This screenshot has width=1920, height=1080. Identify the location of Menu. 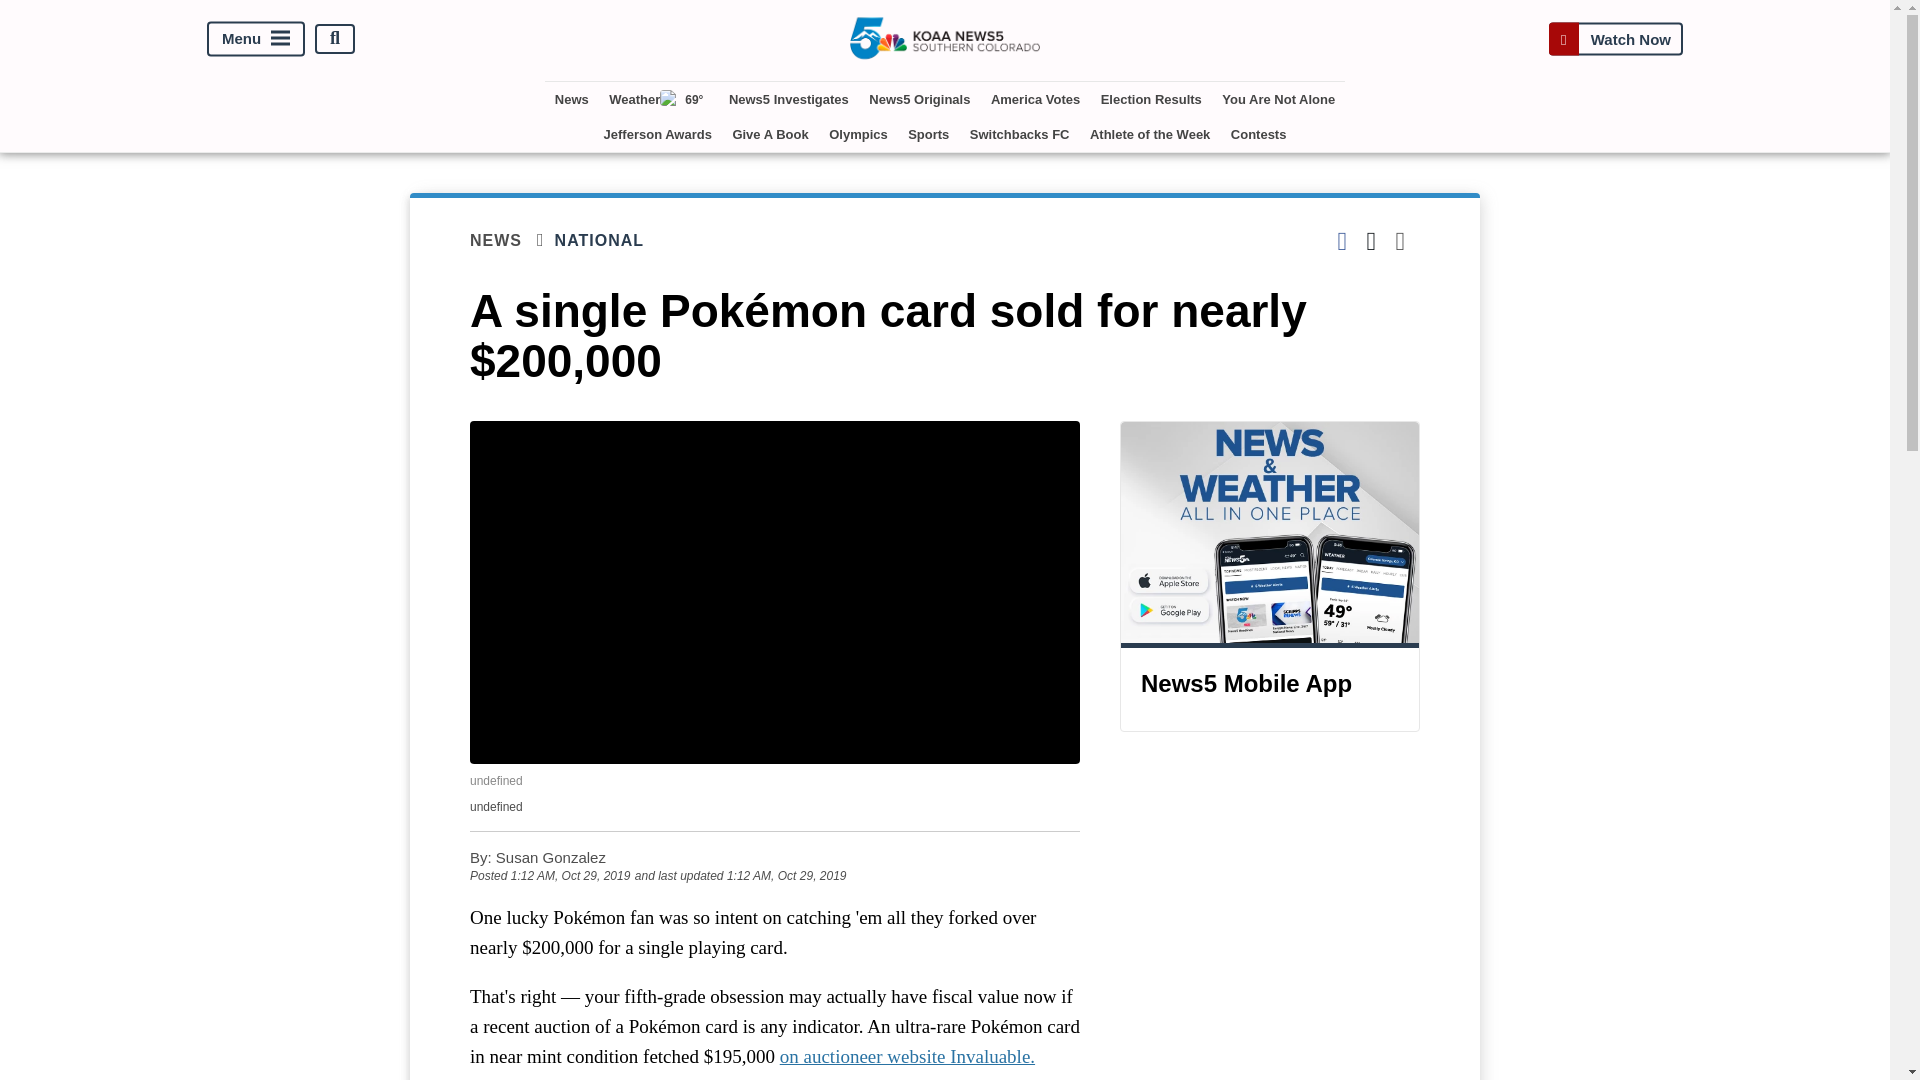
(256, 38).